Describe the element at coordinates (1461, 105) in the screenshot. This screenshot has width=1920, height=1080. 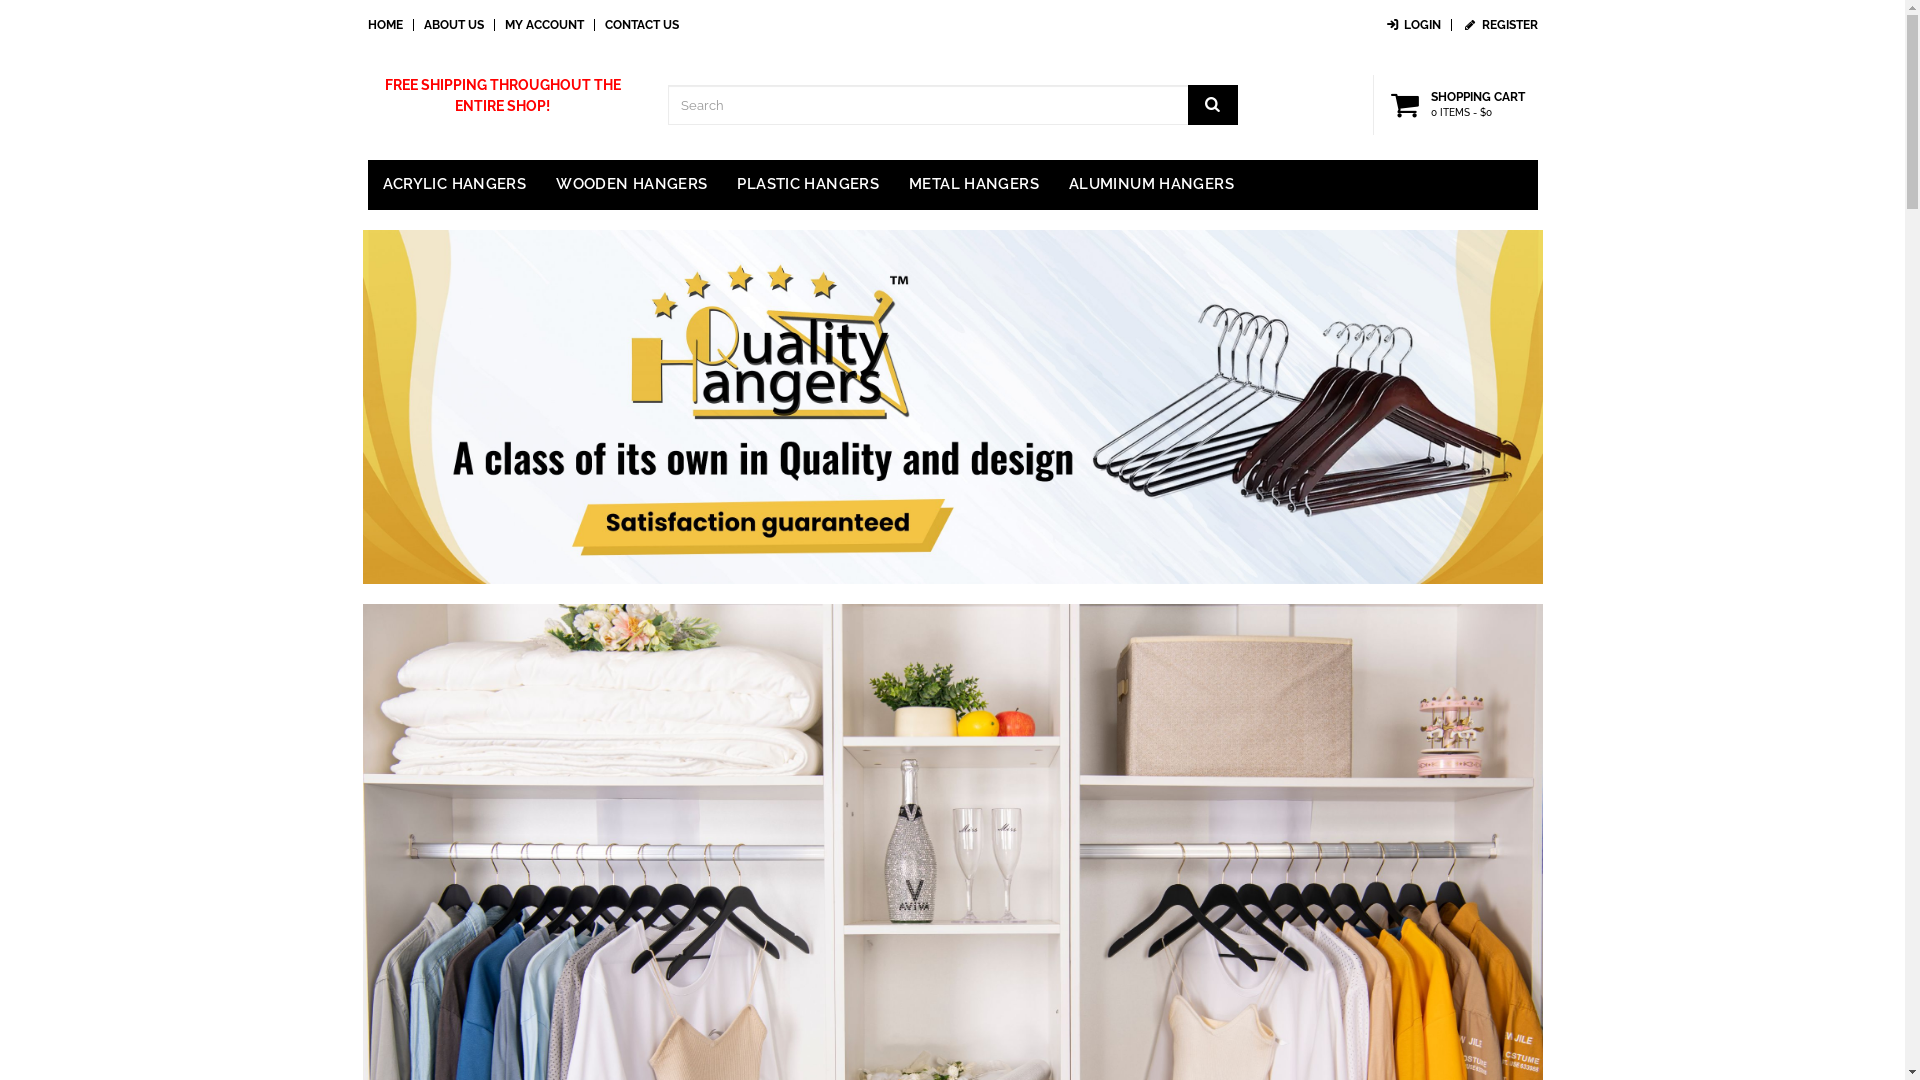
I see `SHOPPING CART
0 ITEMS - $0` at that location.